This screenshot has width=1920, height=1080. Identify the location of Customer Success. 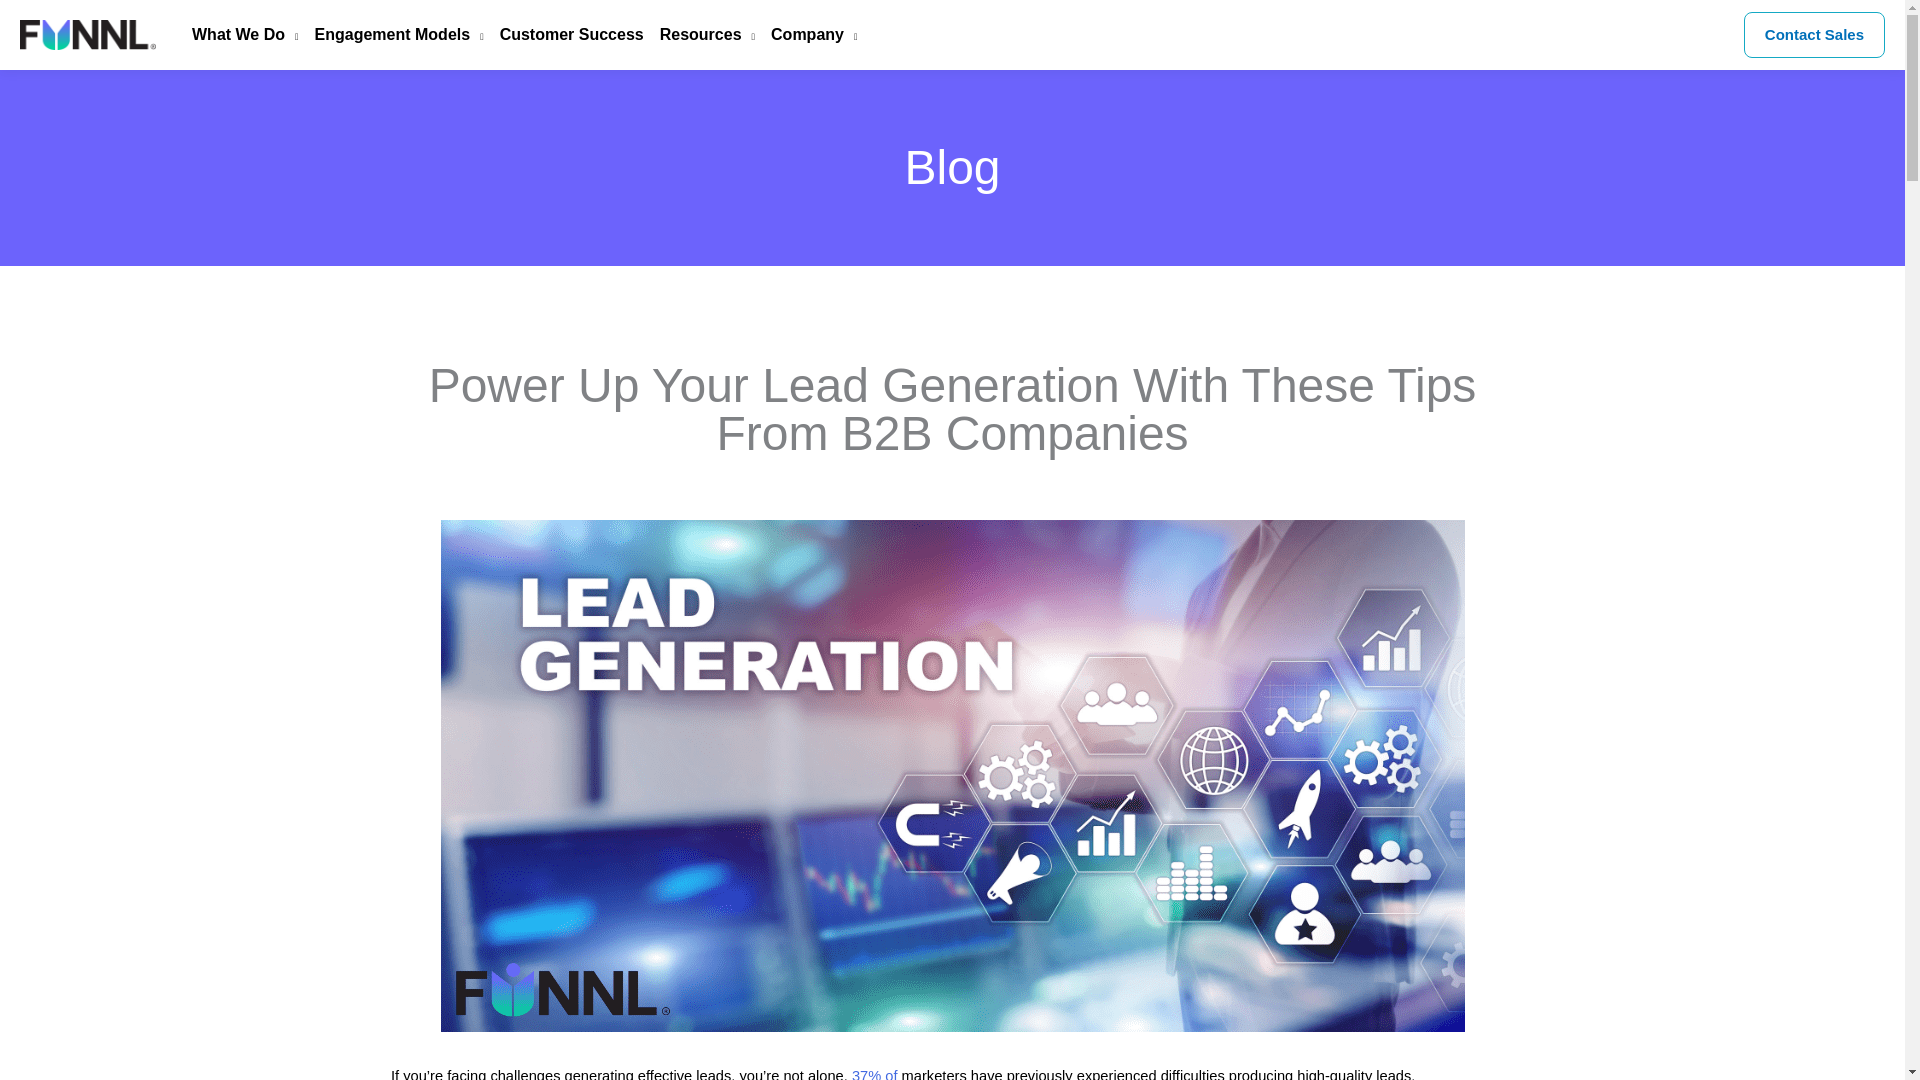
(563, 35).